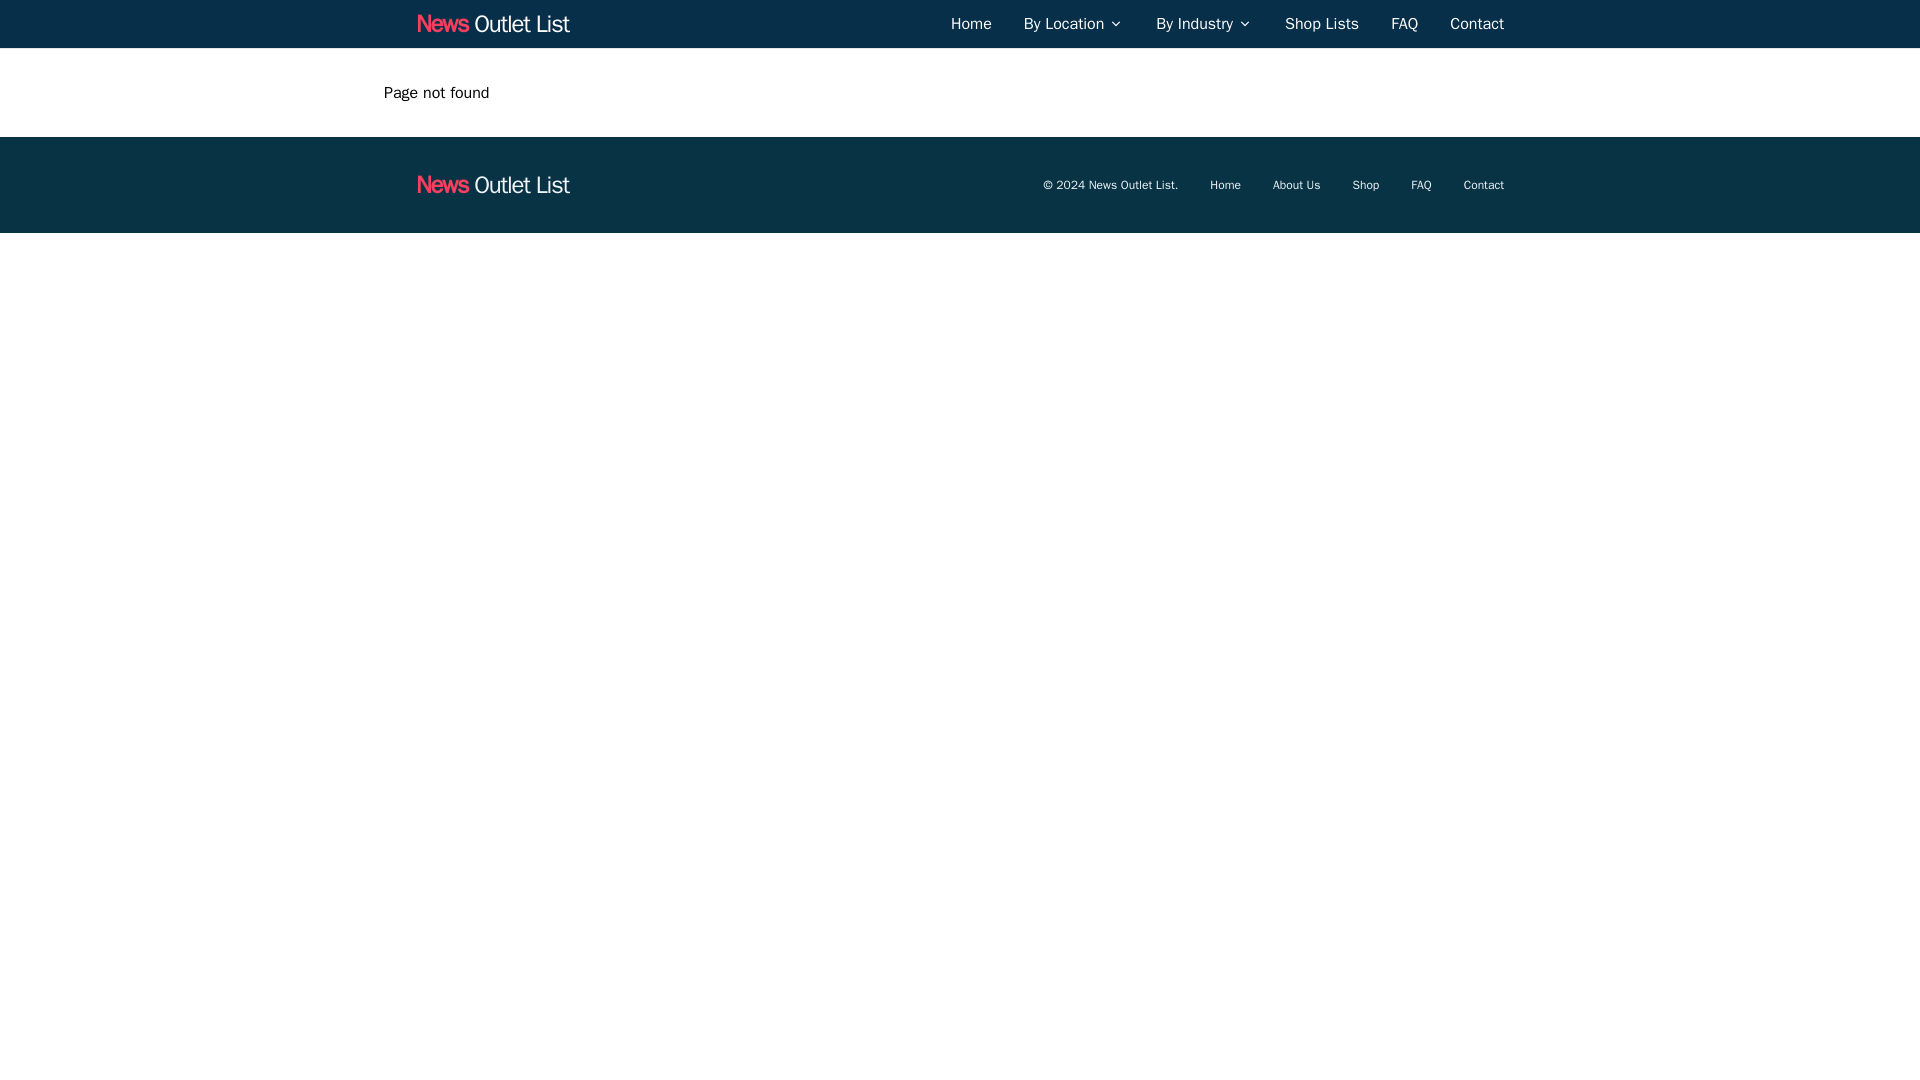 The height and width of the screenshot is (1080, 1920). What do you see at coordinates (1194, 23) in the screenshot?
I see `By Industry` at bounding box center [1194, 23].